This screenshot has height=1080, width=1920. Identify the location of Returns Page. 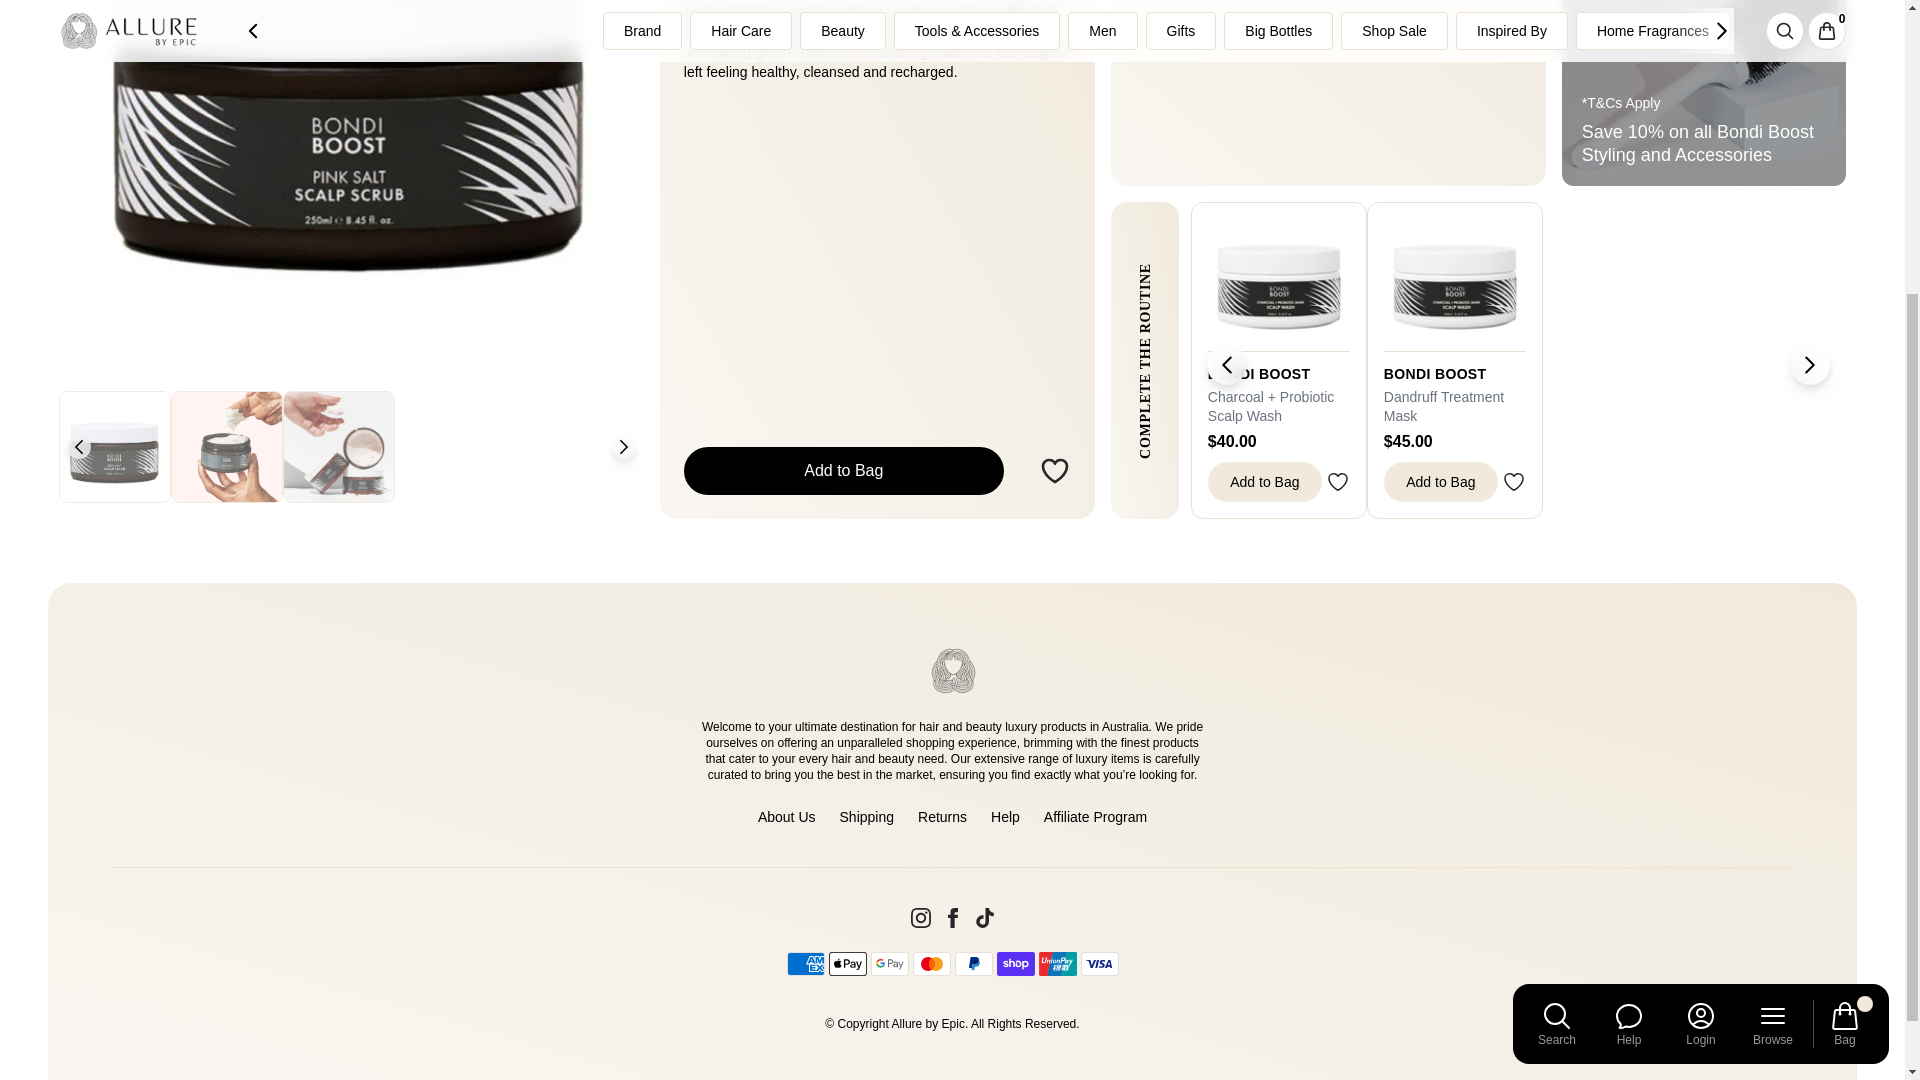
(942, 816).